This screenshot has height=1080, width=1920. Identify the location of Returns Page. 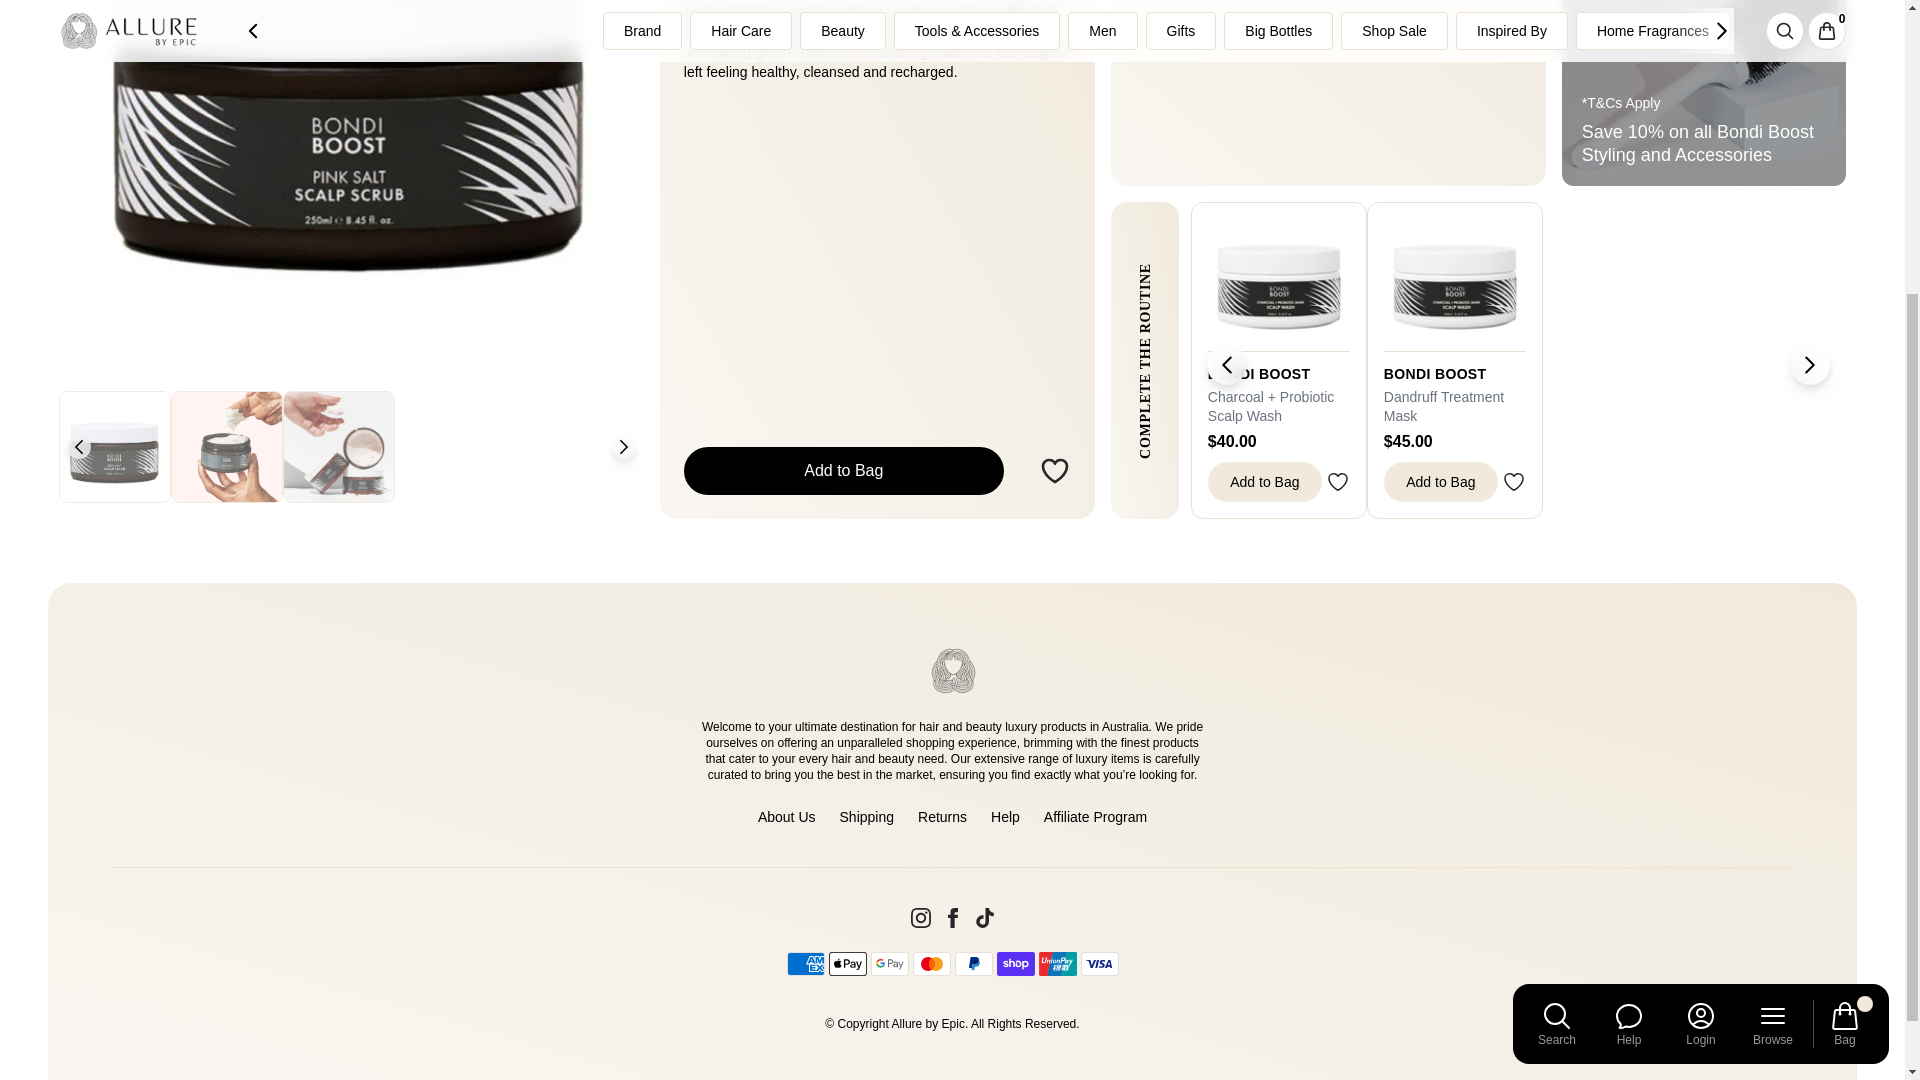
(942, 816).